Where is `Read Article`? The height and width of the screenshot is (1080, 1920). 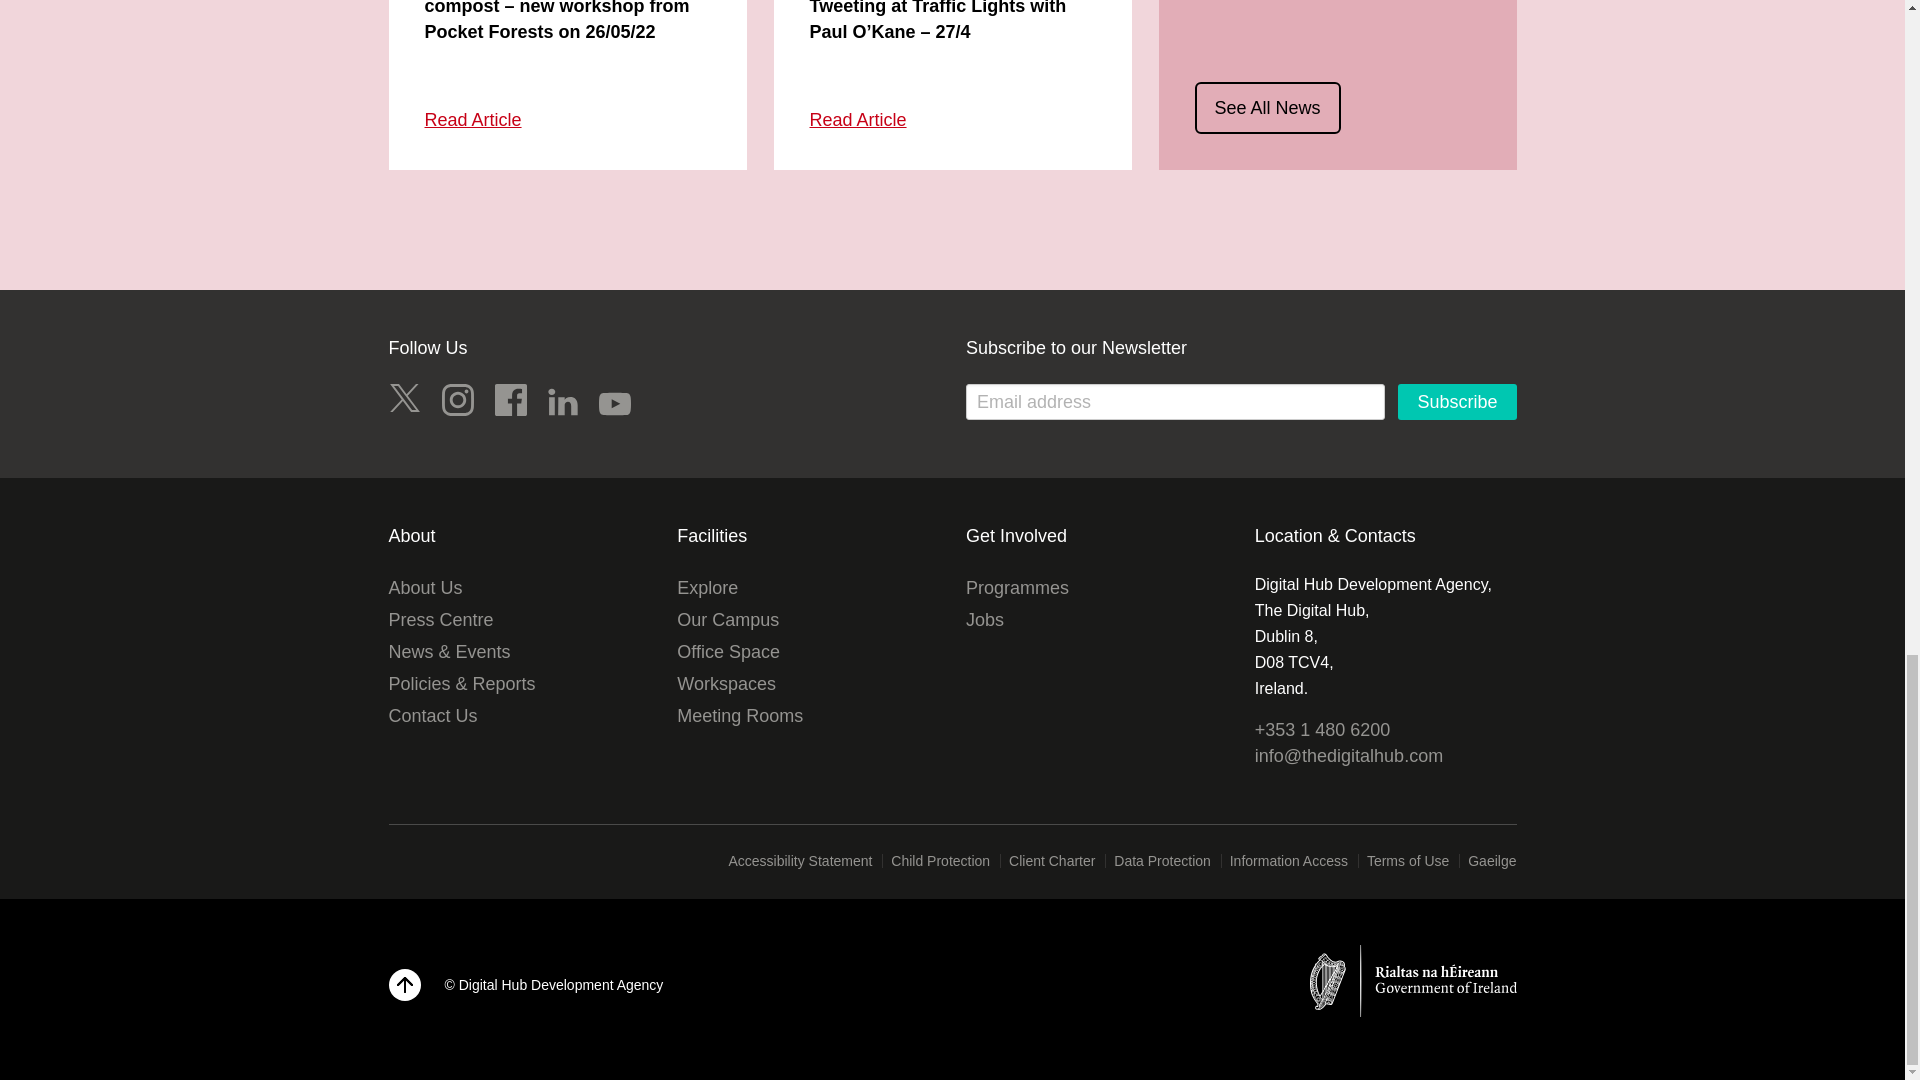 Read Article is located at coordinates (472, 120).